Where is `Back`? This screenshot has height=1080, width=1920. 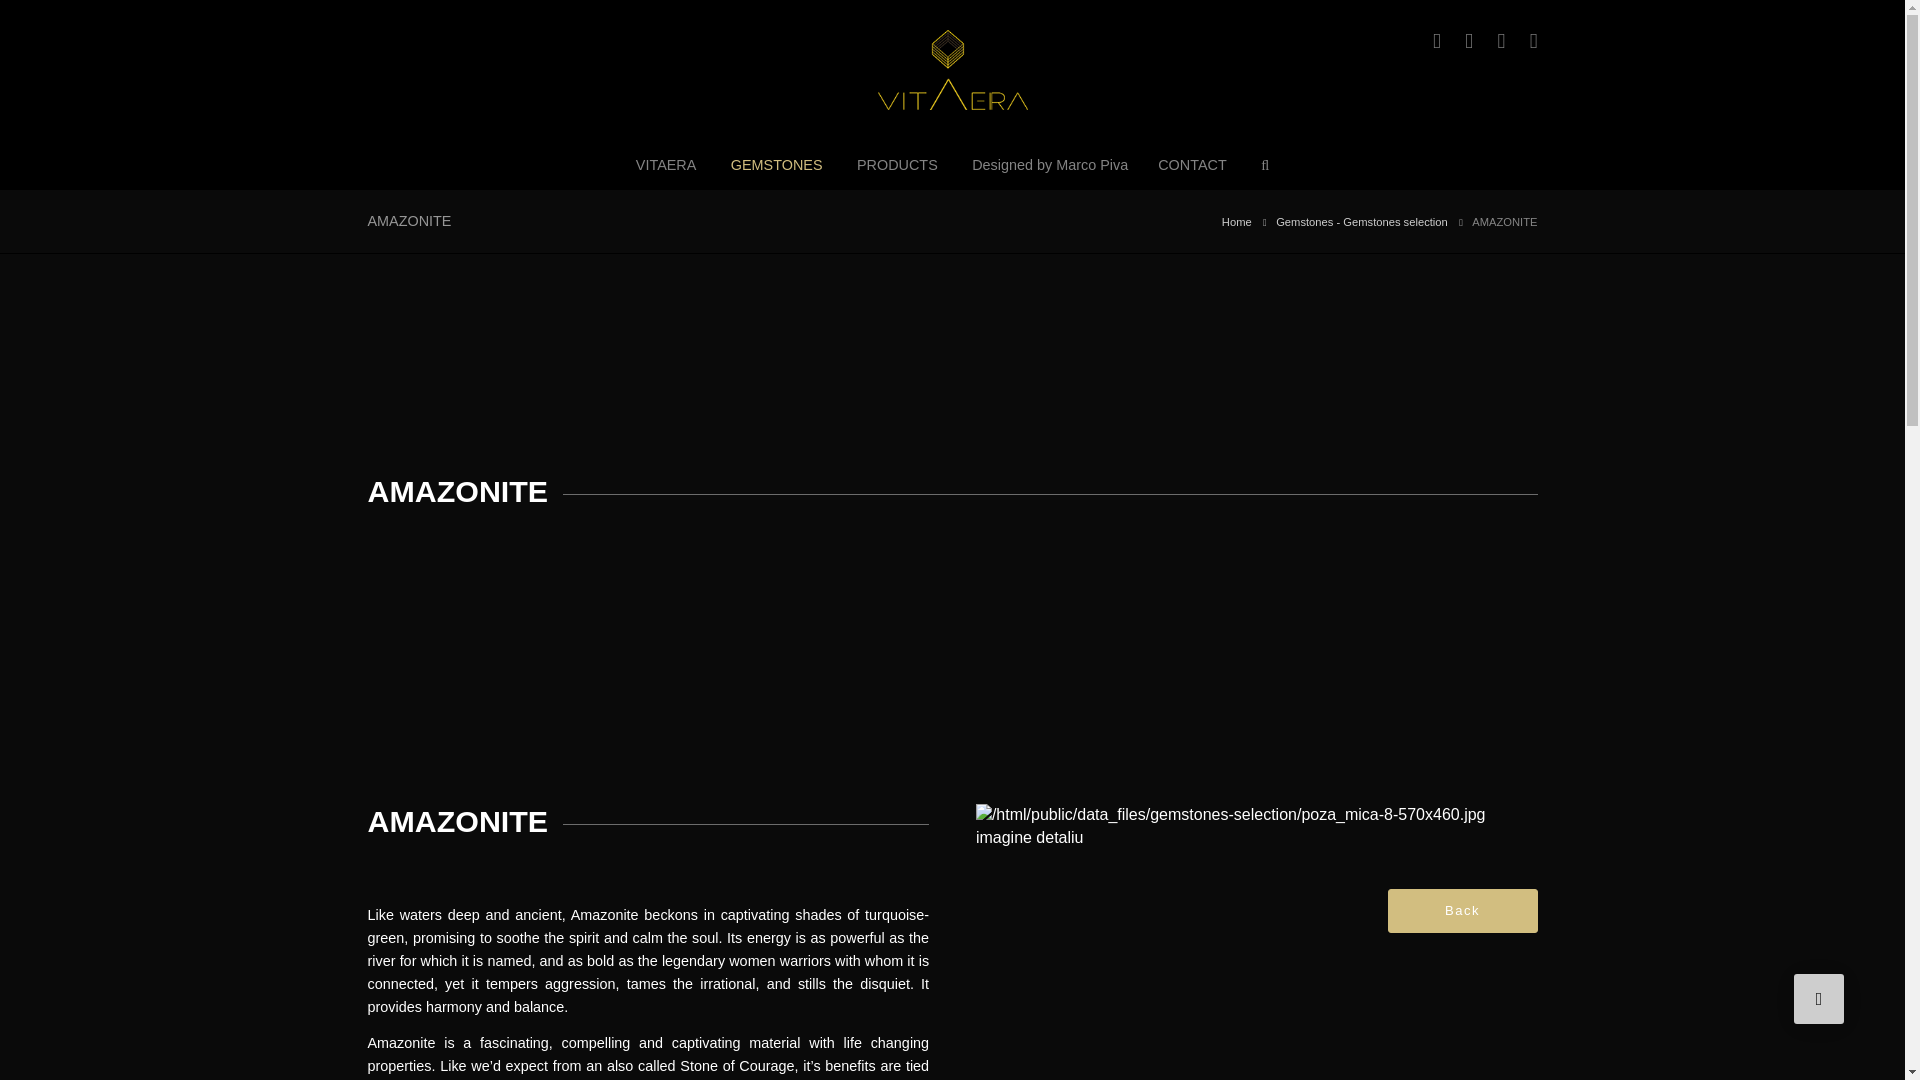
Back is located at coordinates (1462, 910).